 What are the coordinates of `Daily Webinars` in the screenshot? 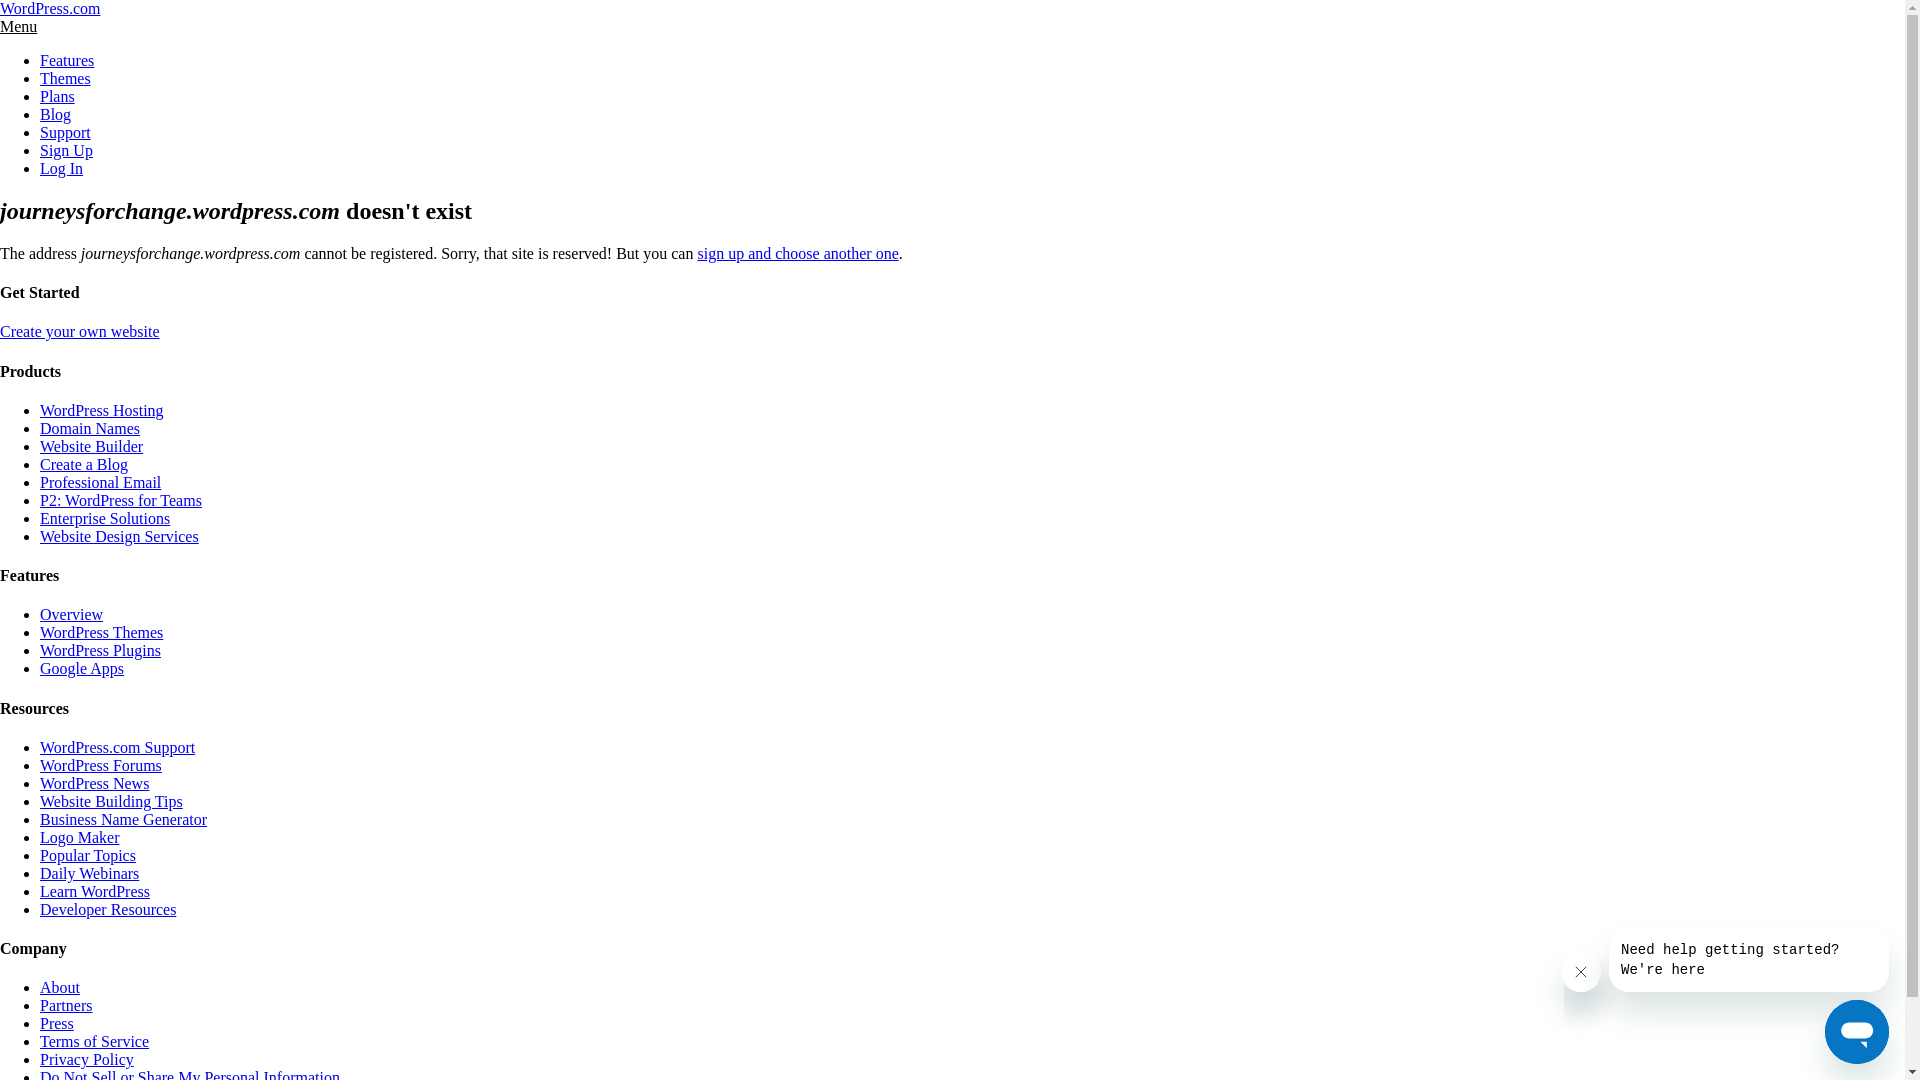 It's located at (90, 874).